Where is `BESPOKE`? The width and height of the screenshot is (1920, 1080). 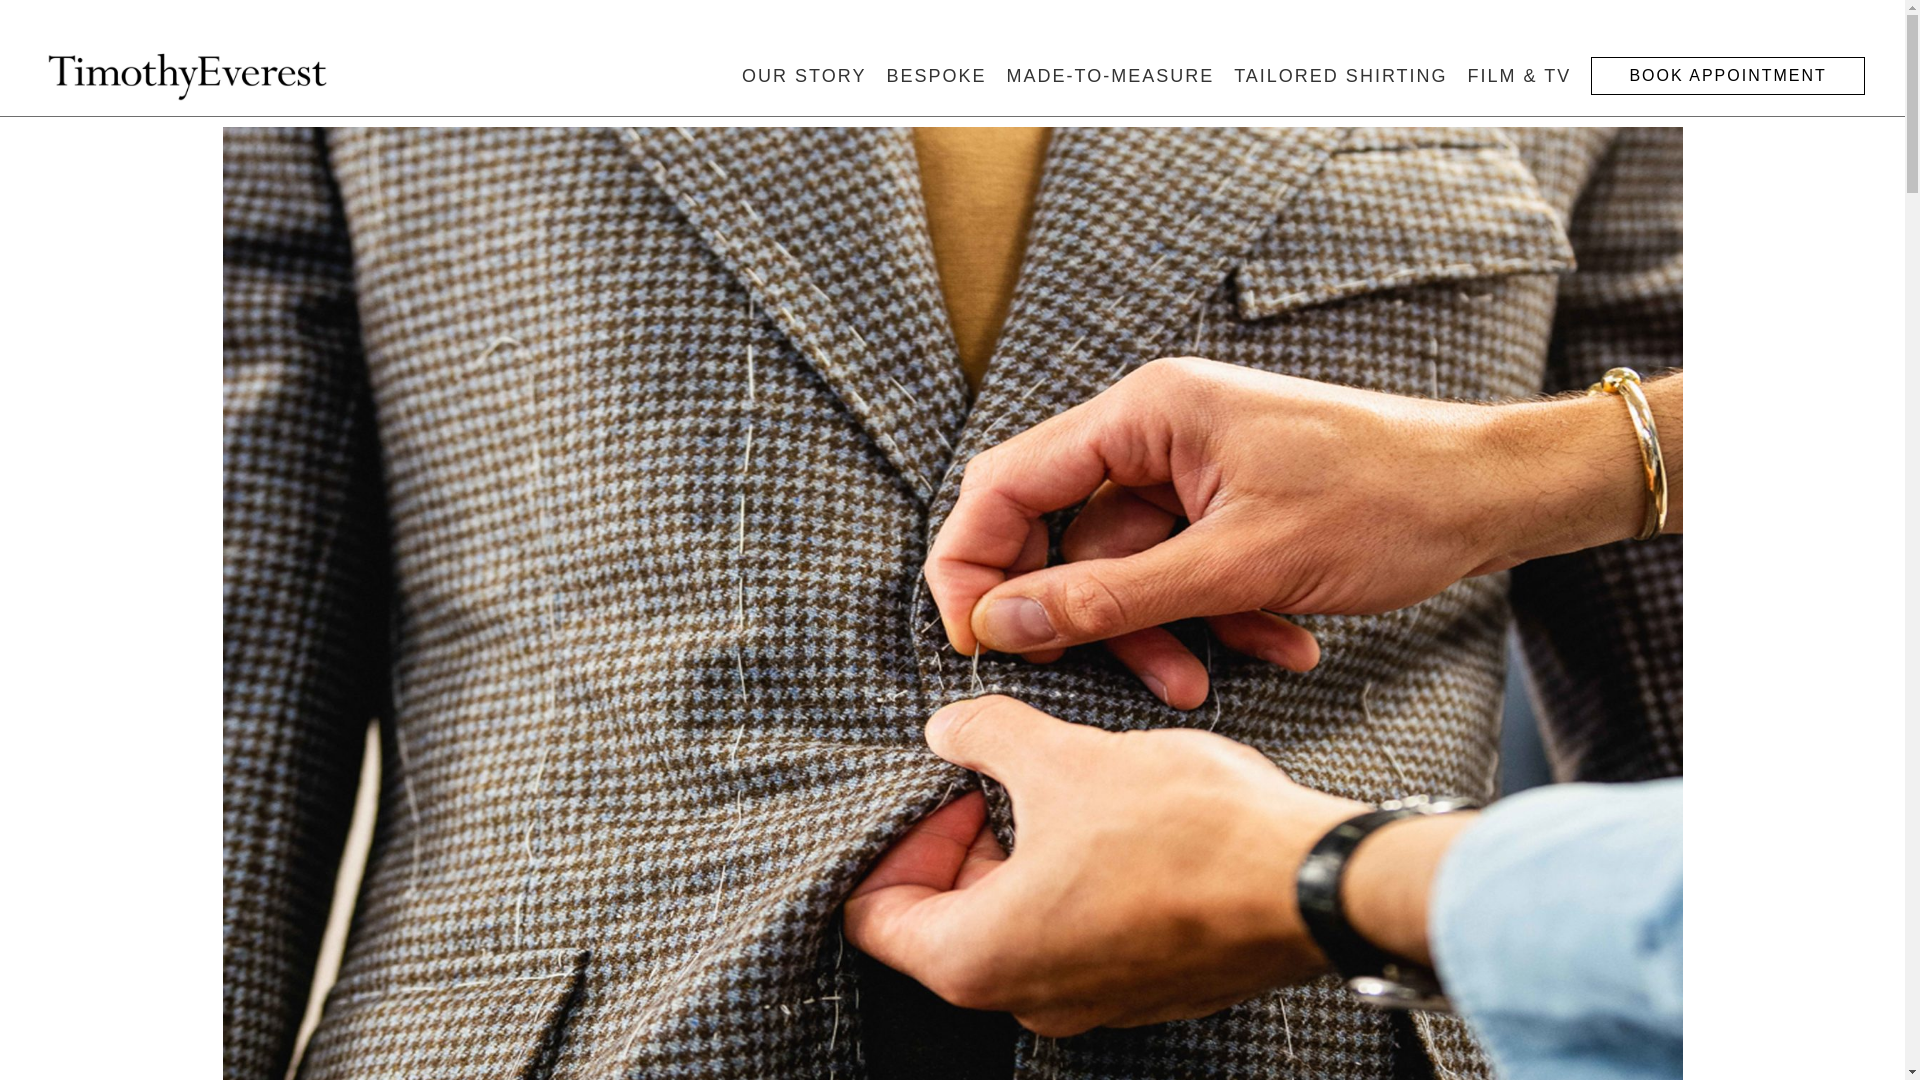 BESPOKE is located at coordinates (936, 76).